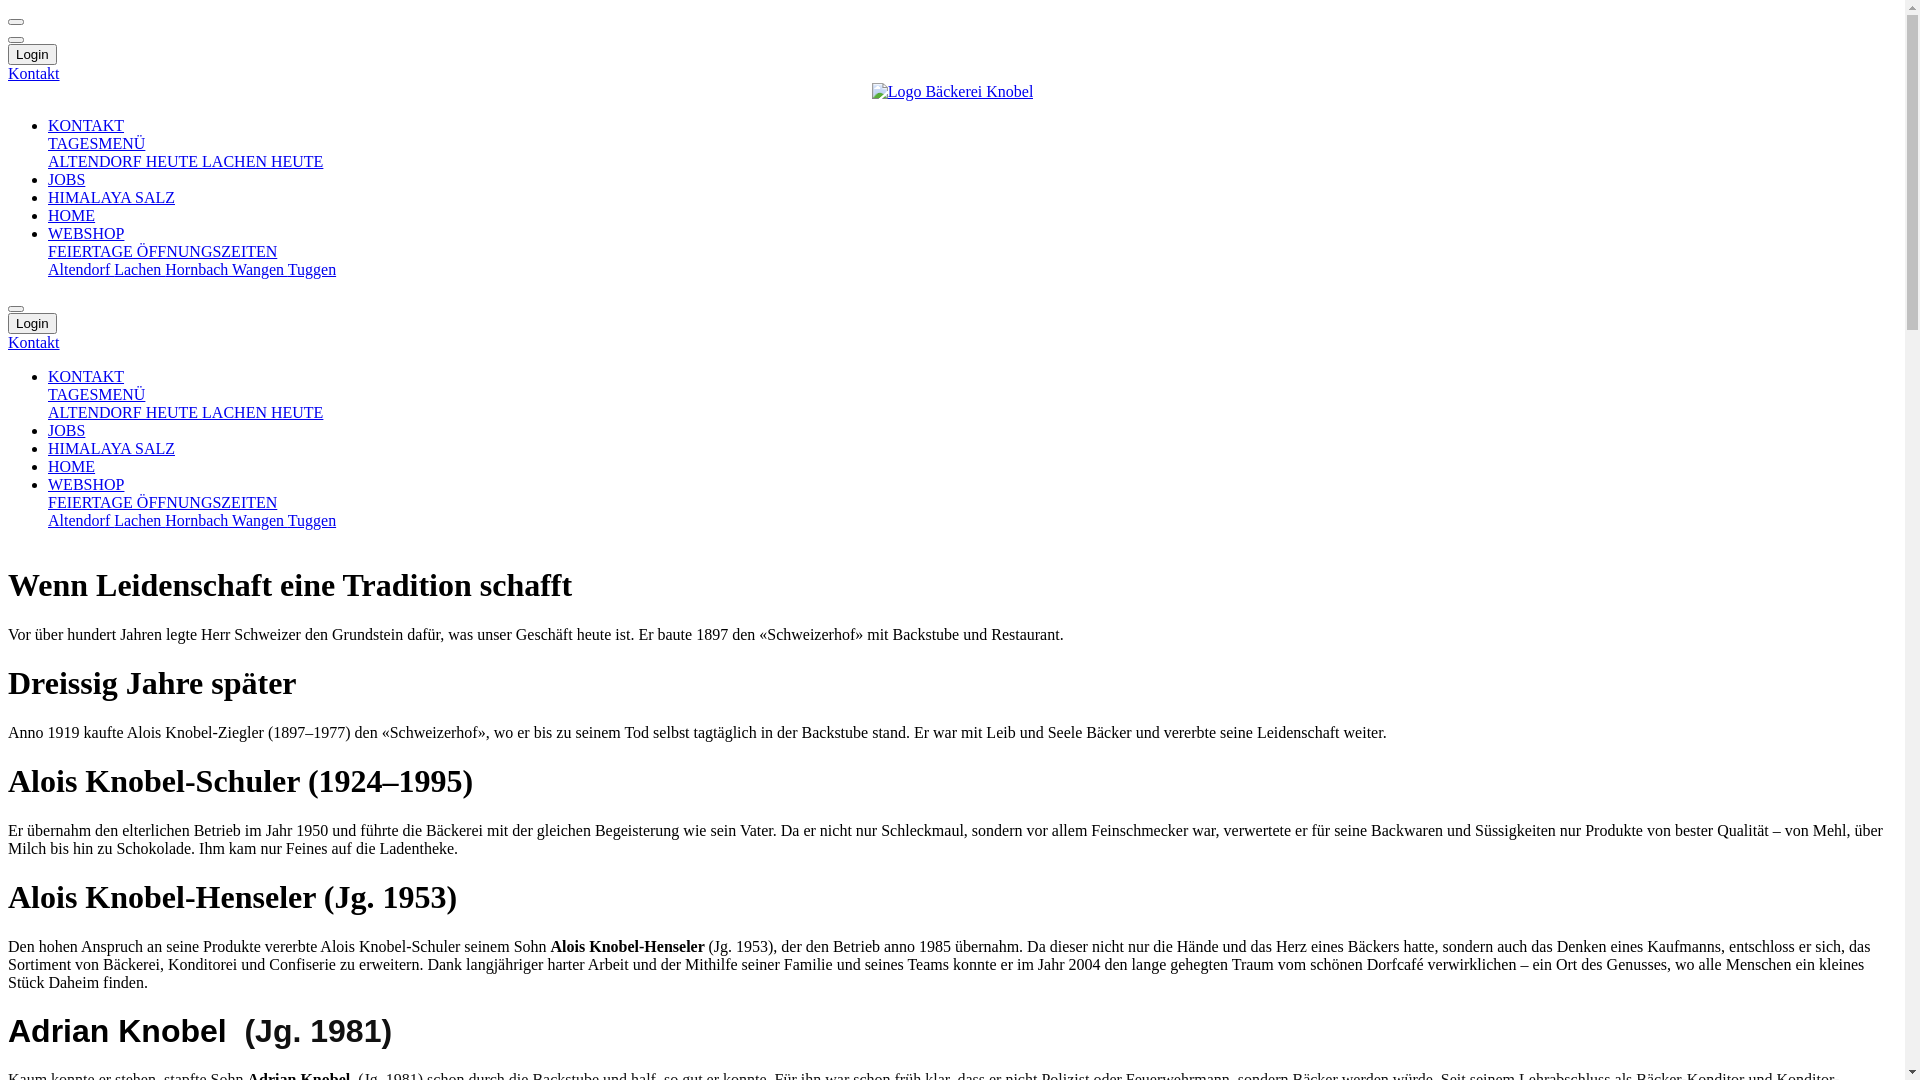  What do you see at coordinates (312, 520) in the screenshot?
I see `Tuggen` at bounding box center [312, 520].